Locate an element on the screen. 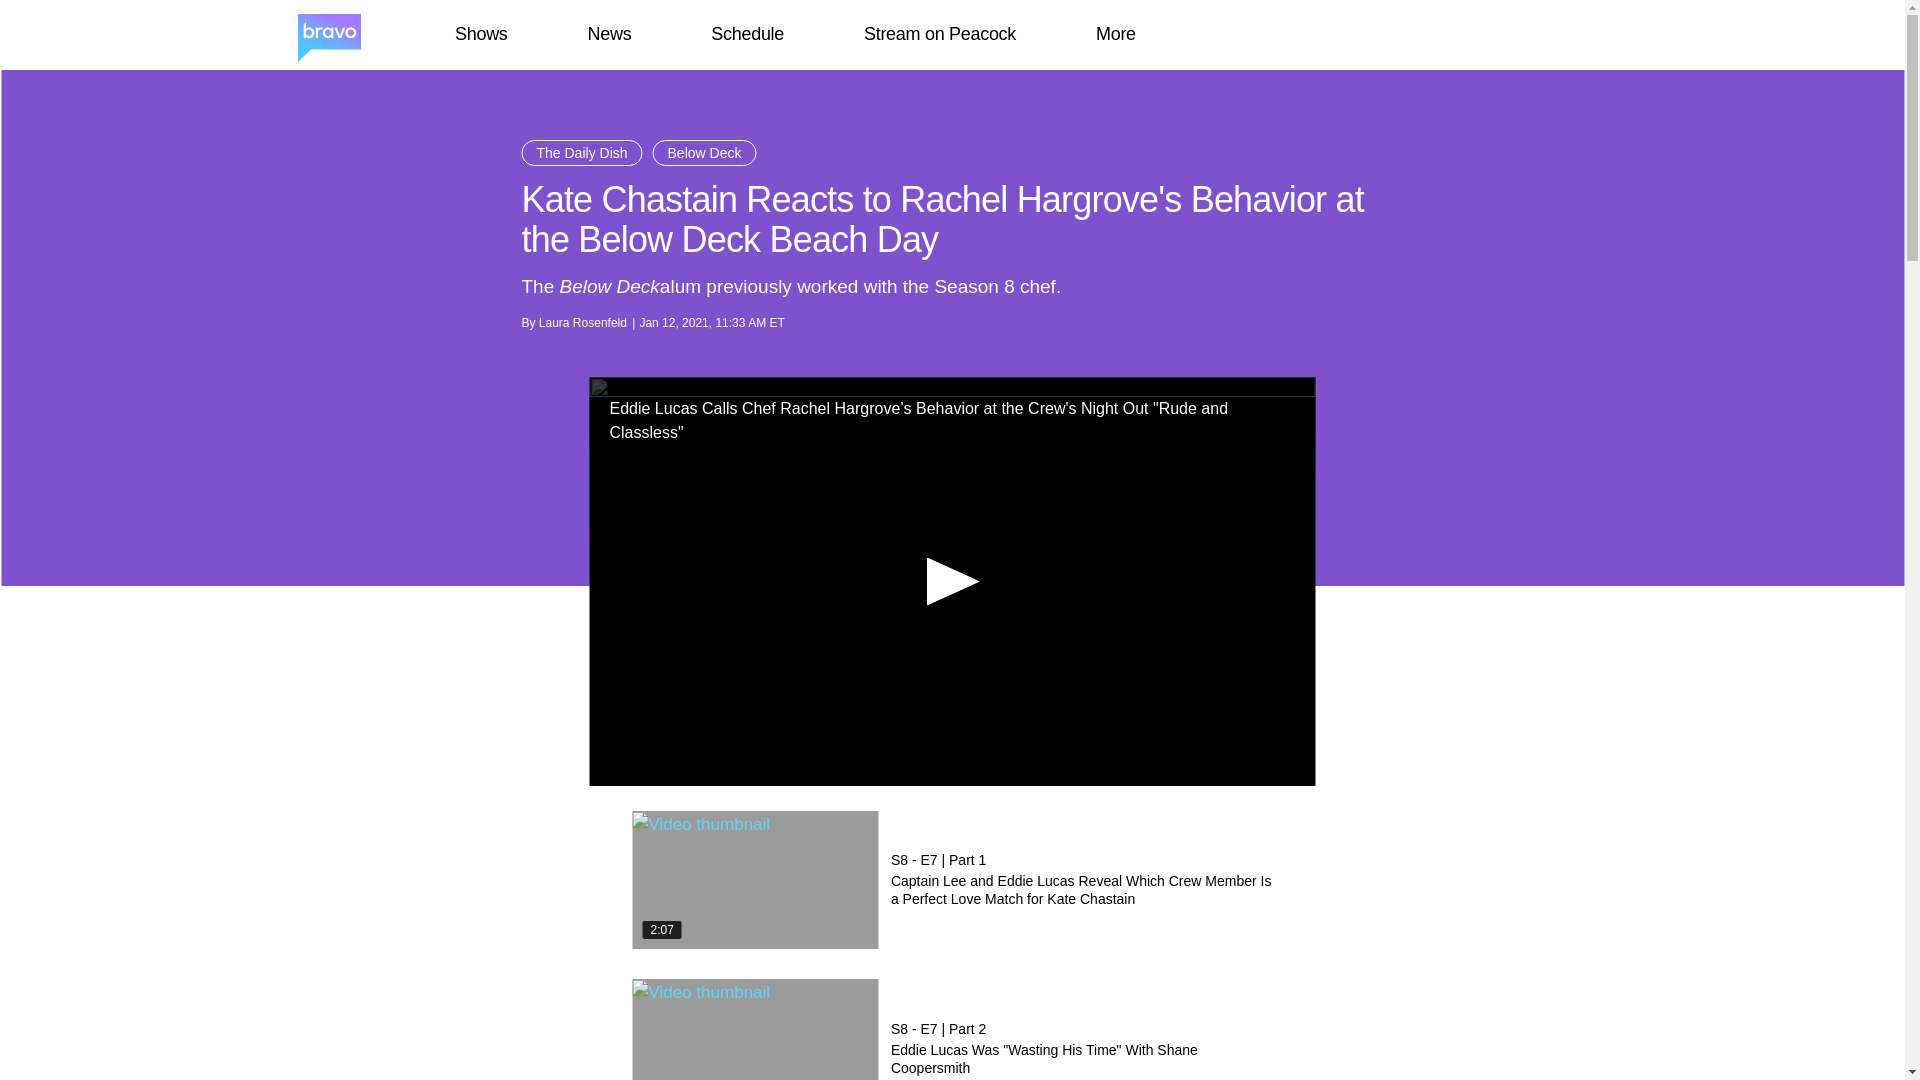  Below Deck is located at coordinates (704, 153).